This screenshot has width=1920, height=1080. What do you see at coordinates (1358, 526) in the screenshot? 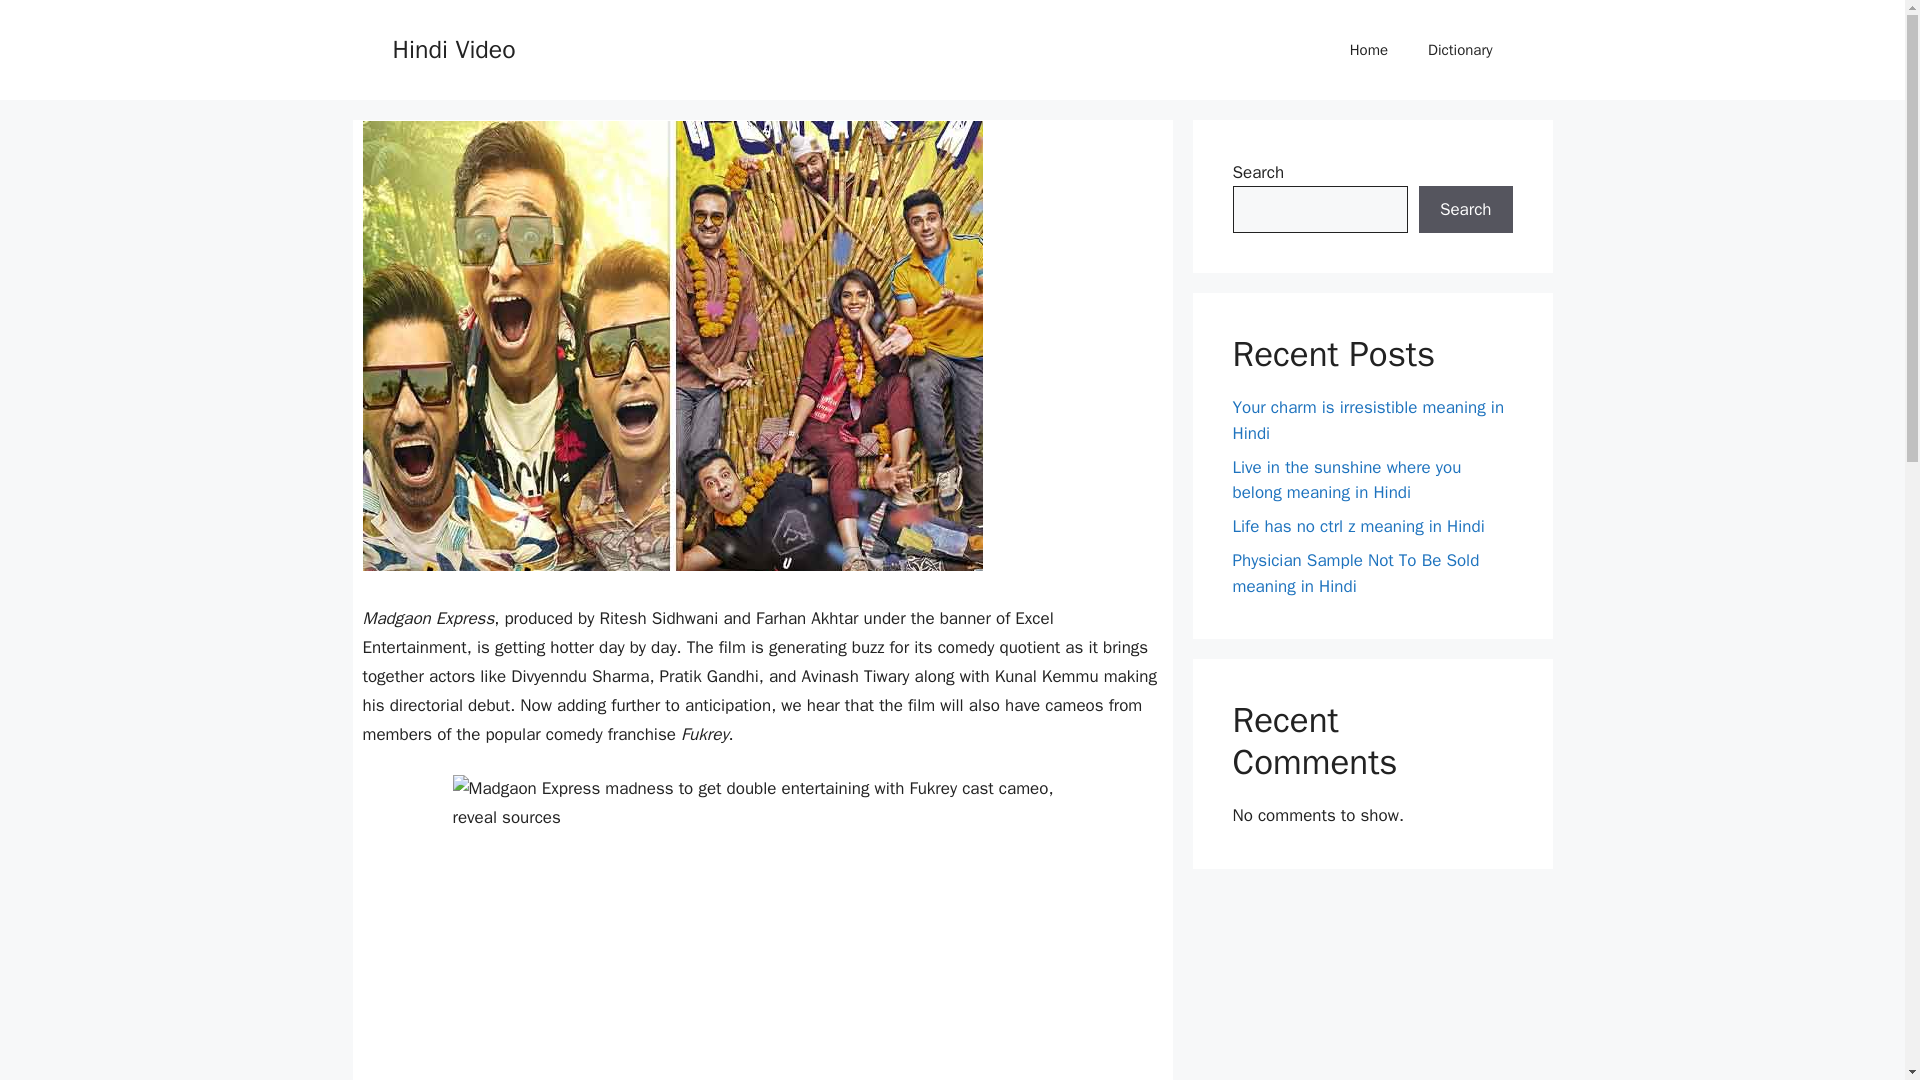
I see `Life has no ctrl z meaning in Hindi` at bounding box center [1358, 526].